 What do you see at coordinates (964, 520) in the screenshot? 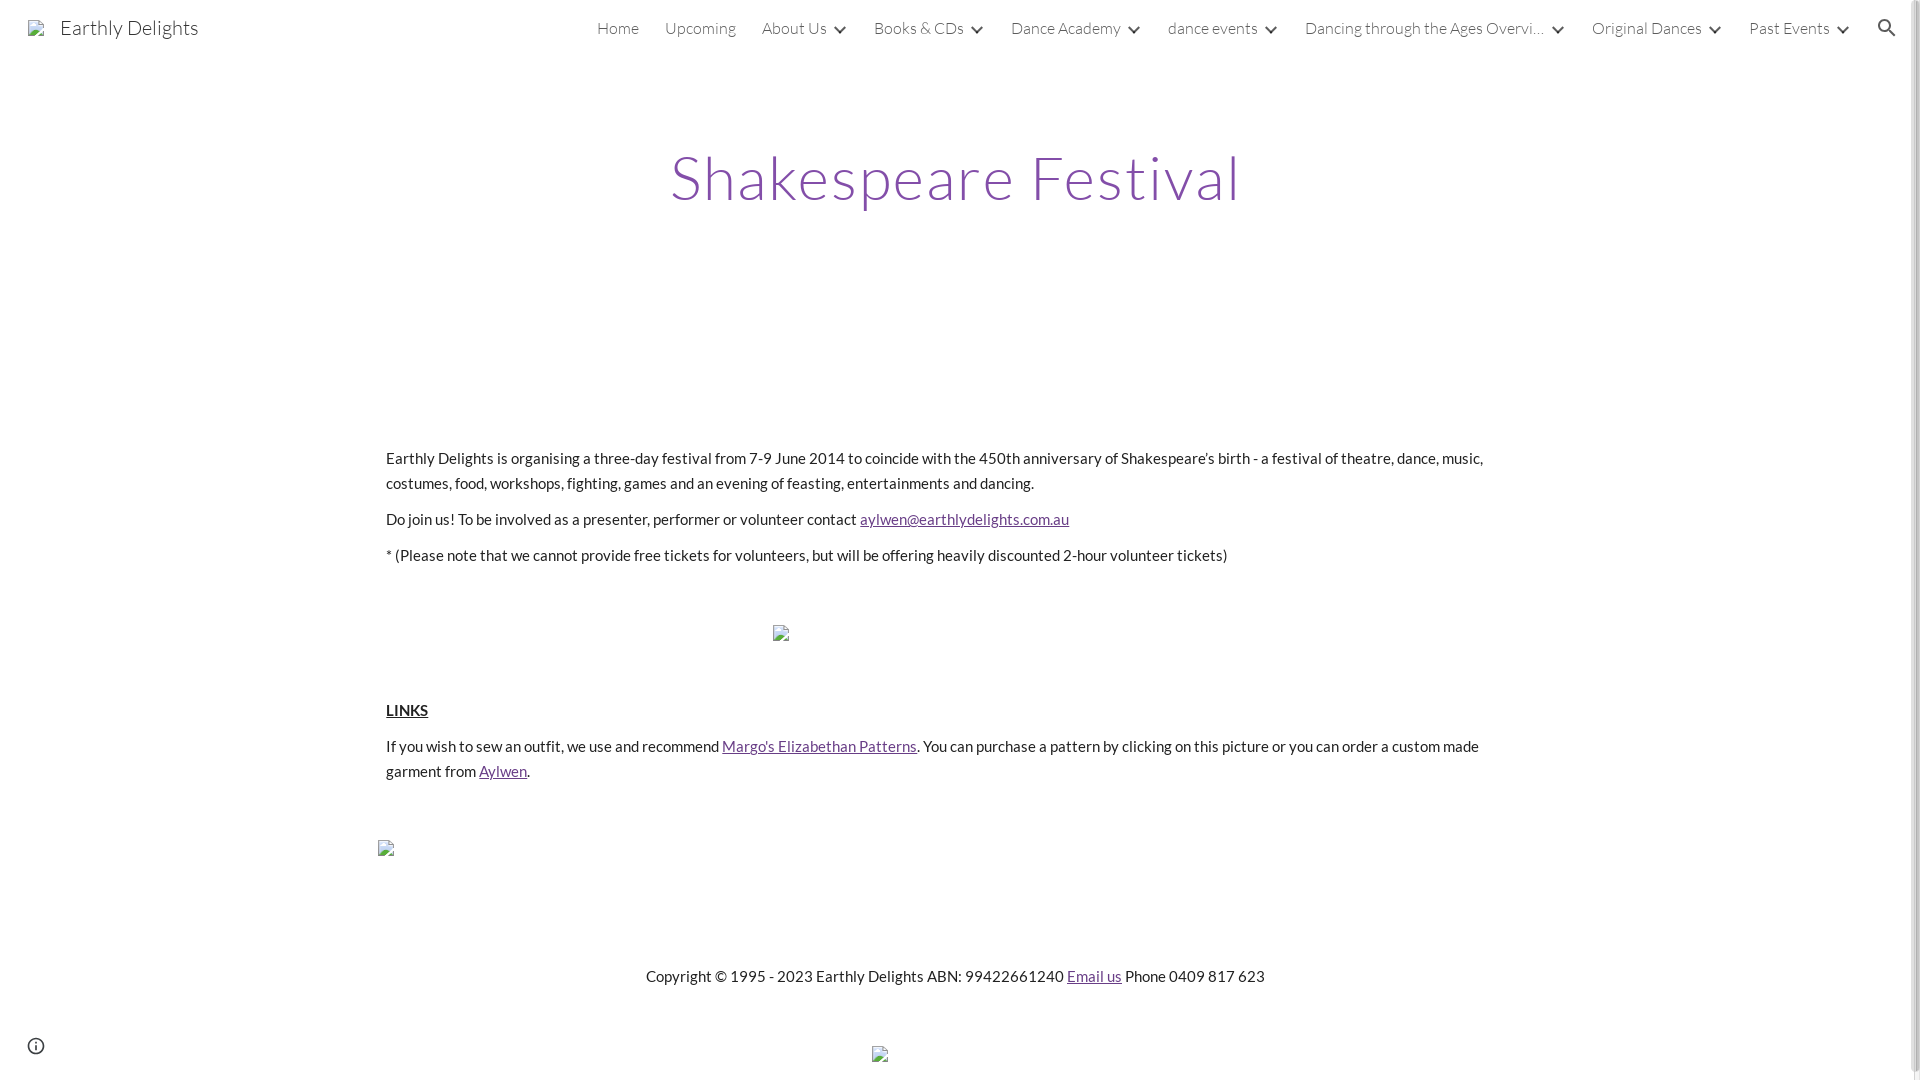
I see `aylwen@earthlydelights.com.au` at bounding box center [964, 520].